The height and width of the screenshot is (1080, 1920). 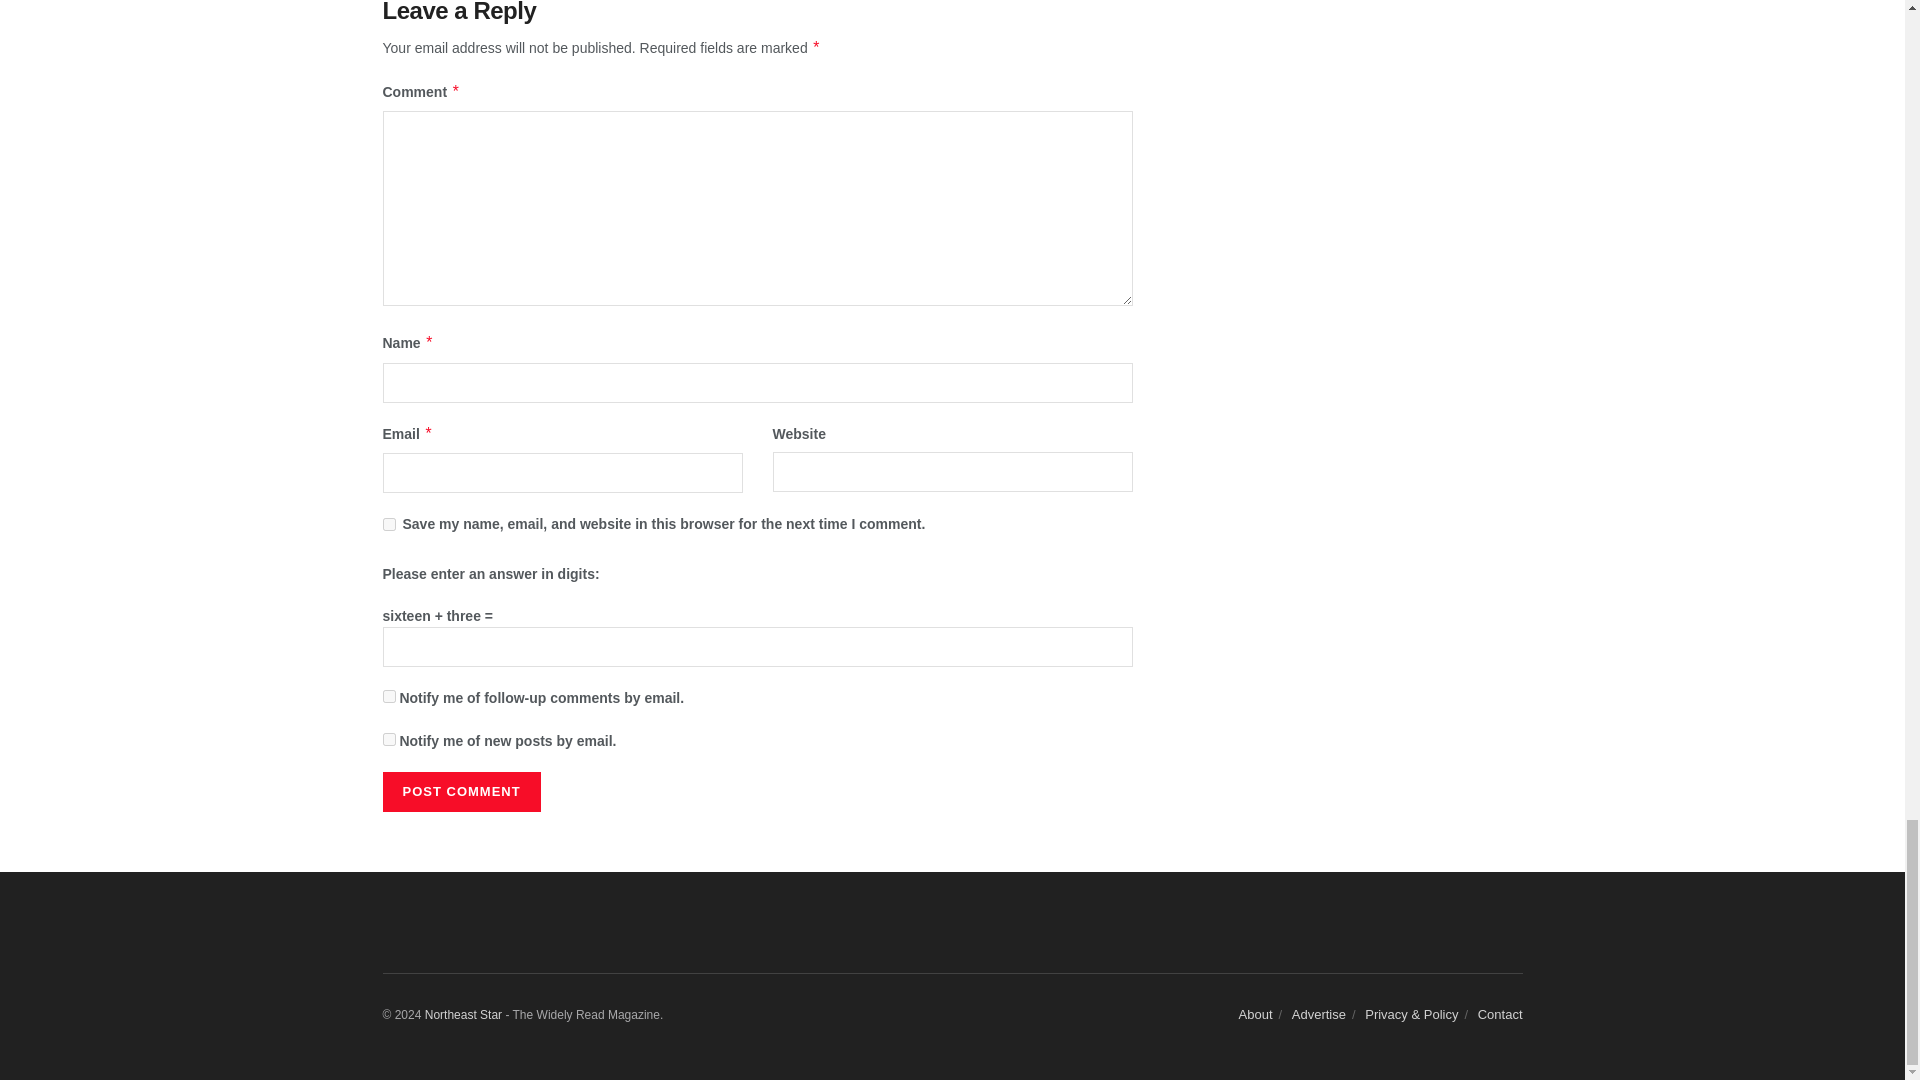 What do you see at coordinates (460, 792) in the screenshot?
I see `Post Comment` at bounding box center [460, 792].